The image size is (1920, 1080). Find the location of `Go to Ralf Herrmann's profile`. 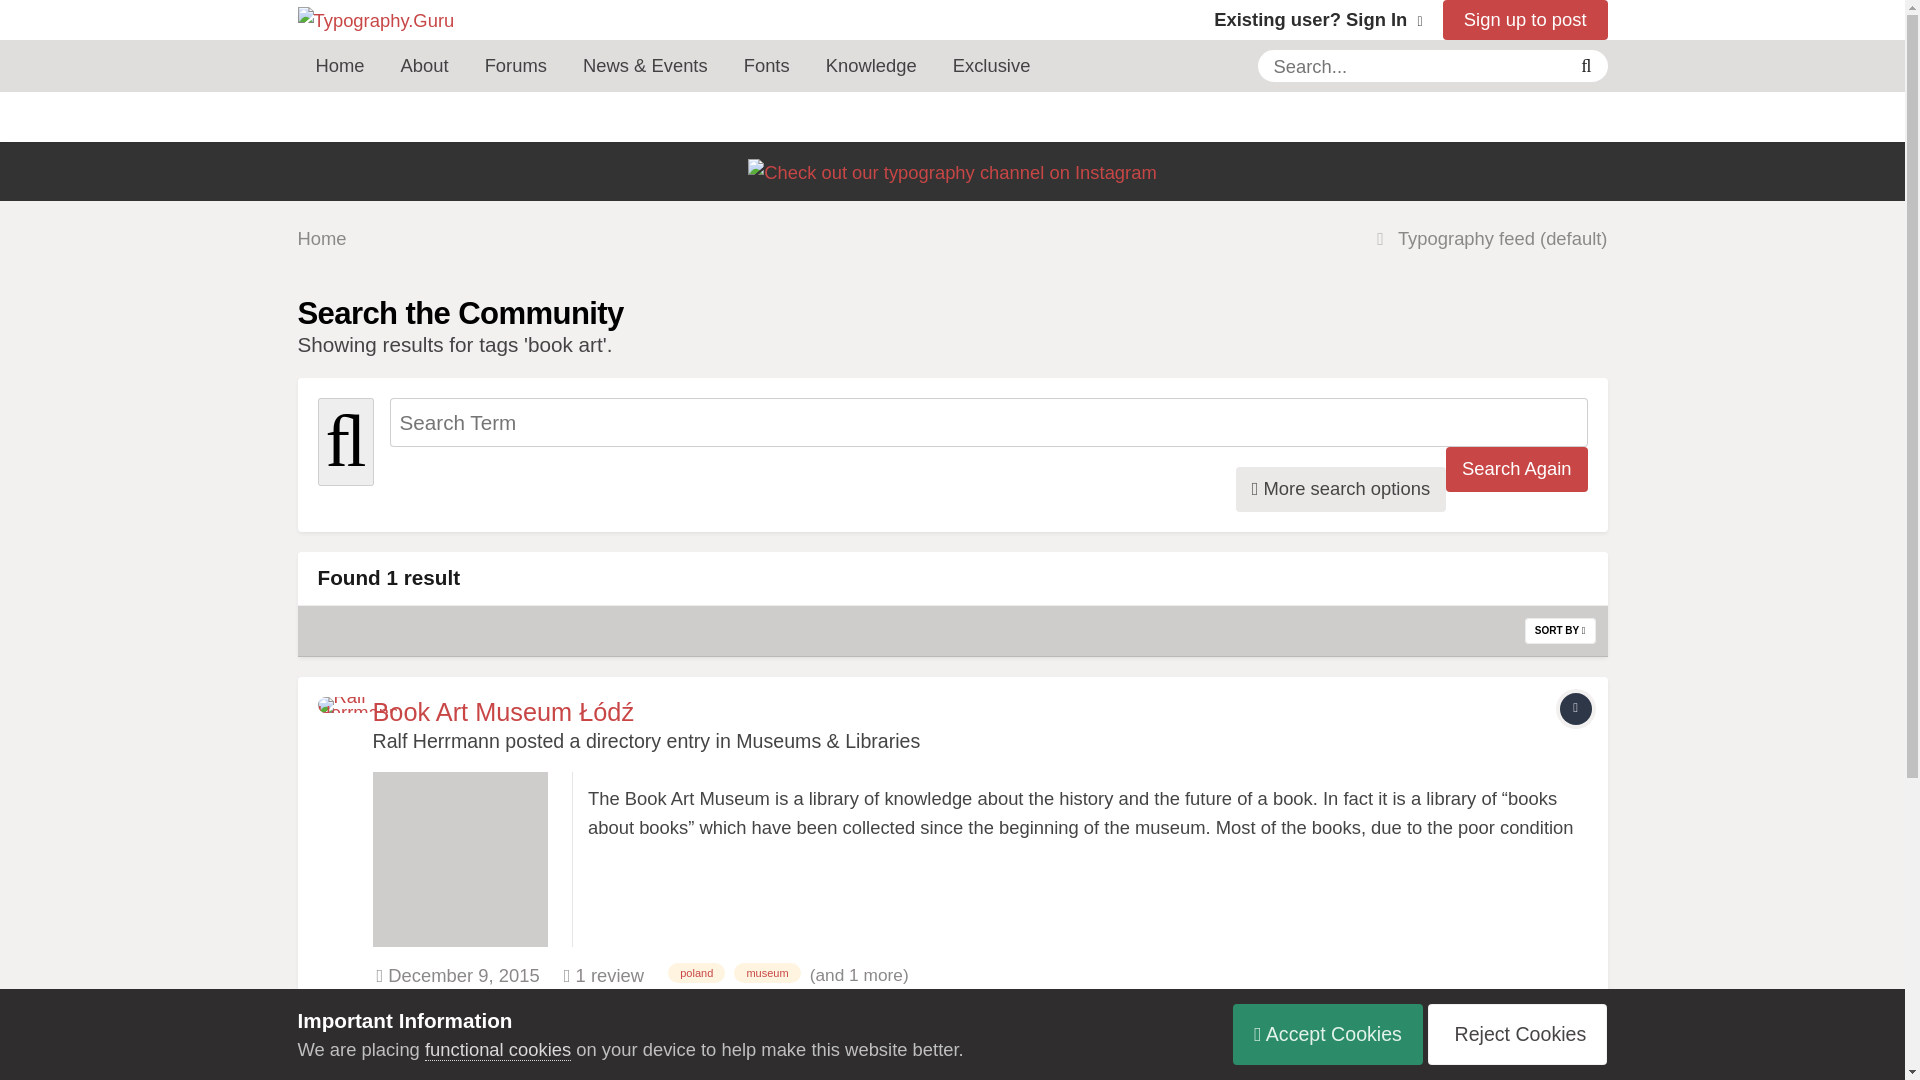

Go to Ralf Herrmann's profile is located at coordinates (436, 740).